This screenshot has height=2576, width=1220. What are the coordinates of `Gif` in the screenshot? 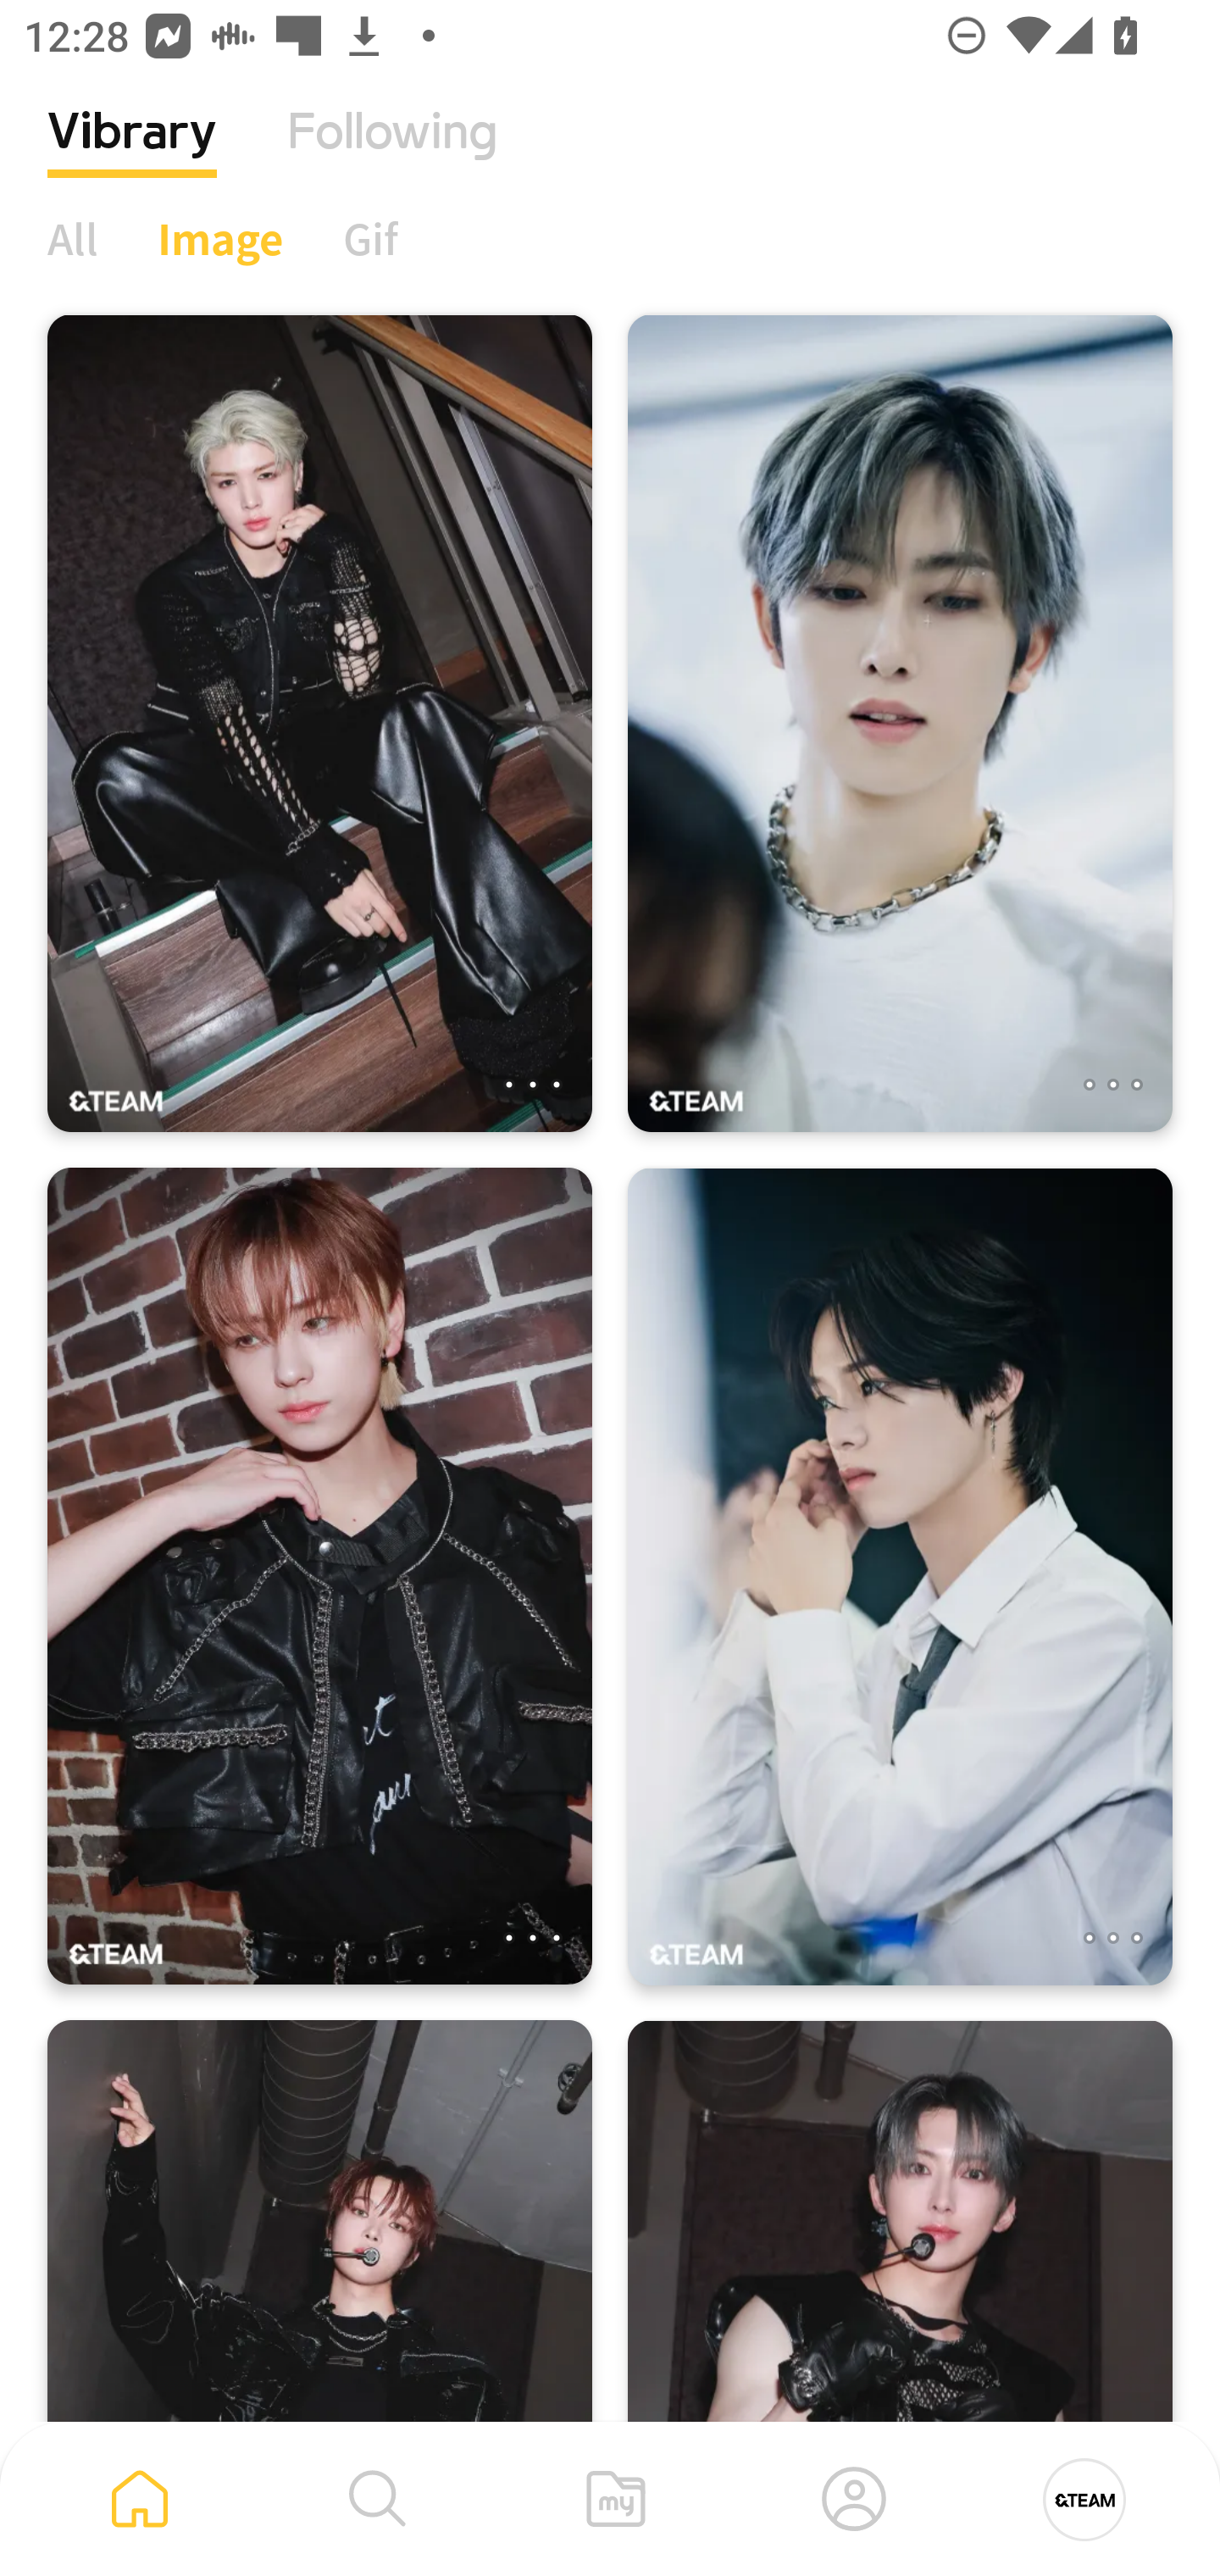 It's located at (369, 238).